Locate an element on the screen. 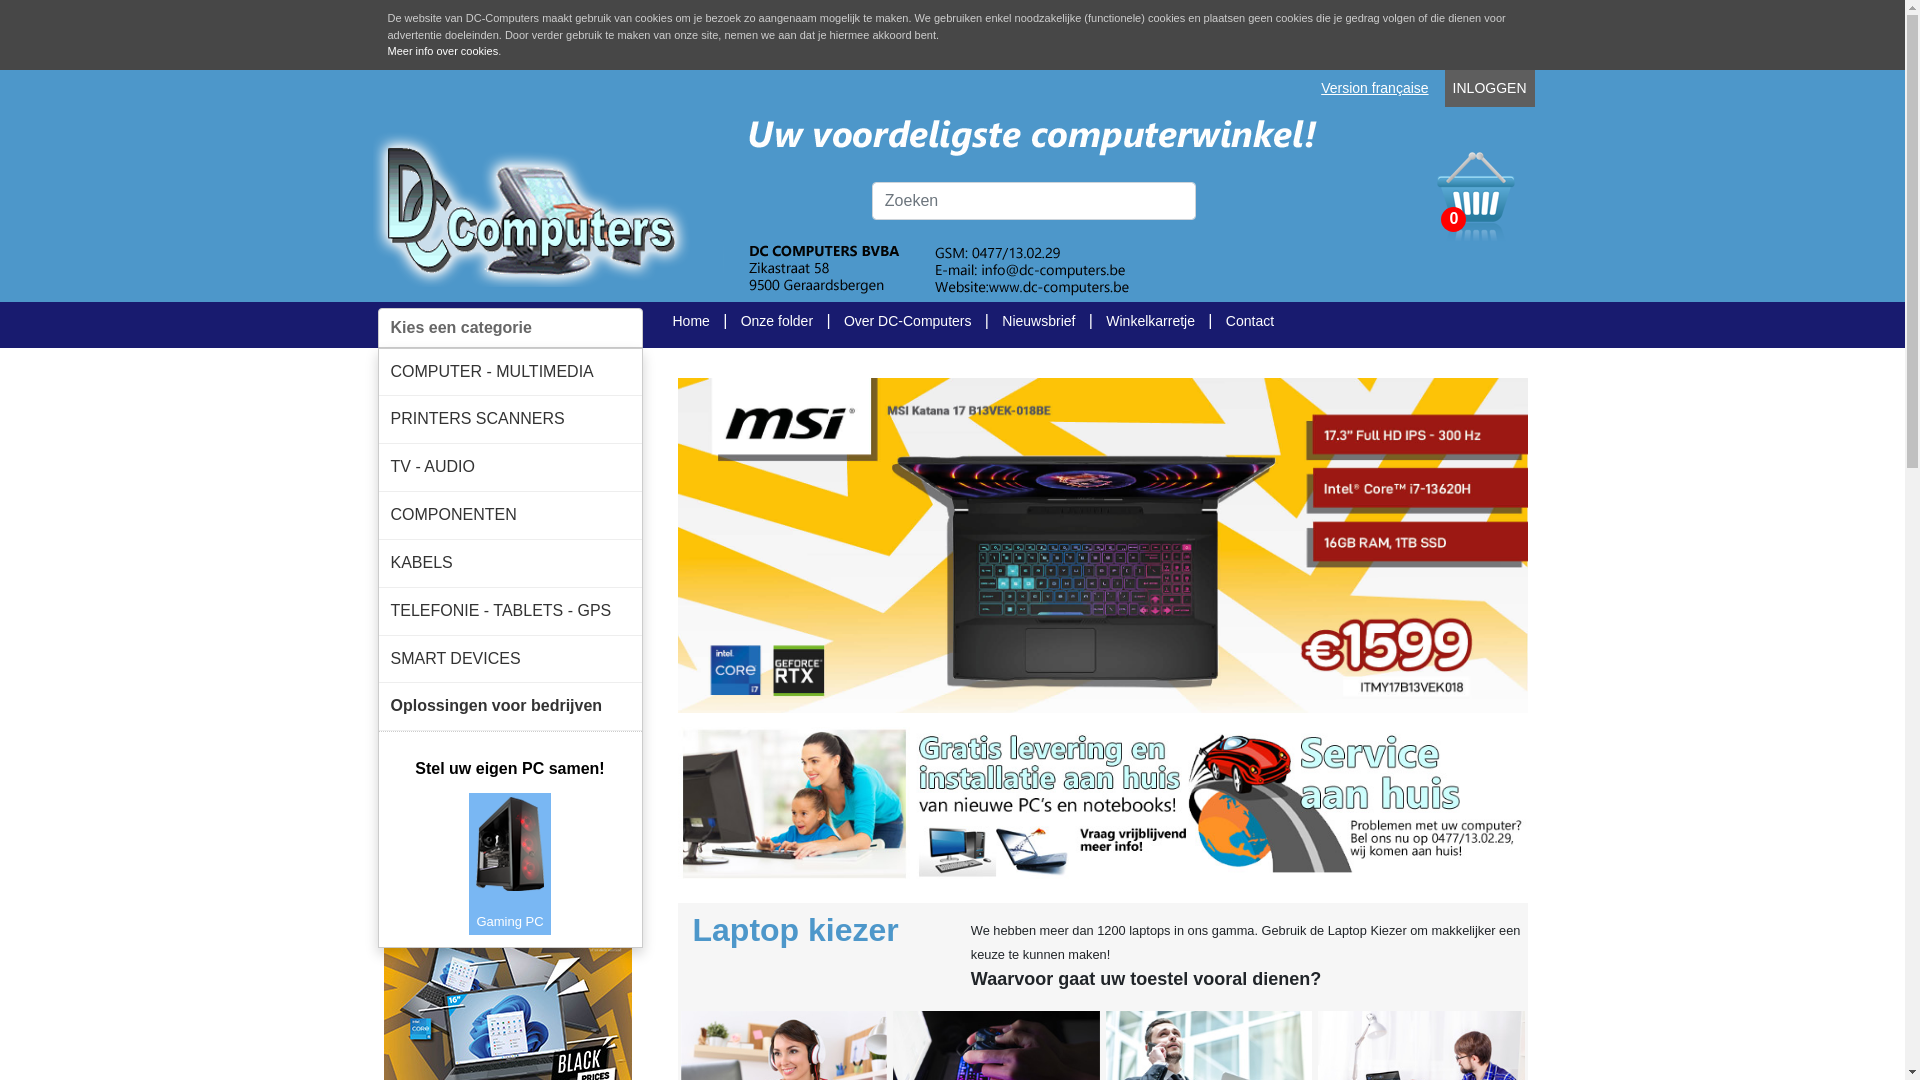  TV - AUDIO is located at coordinates (510, 468).